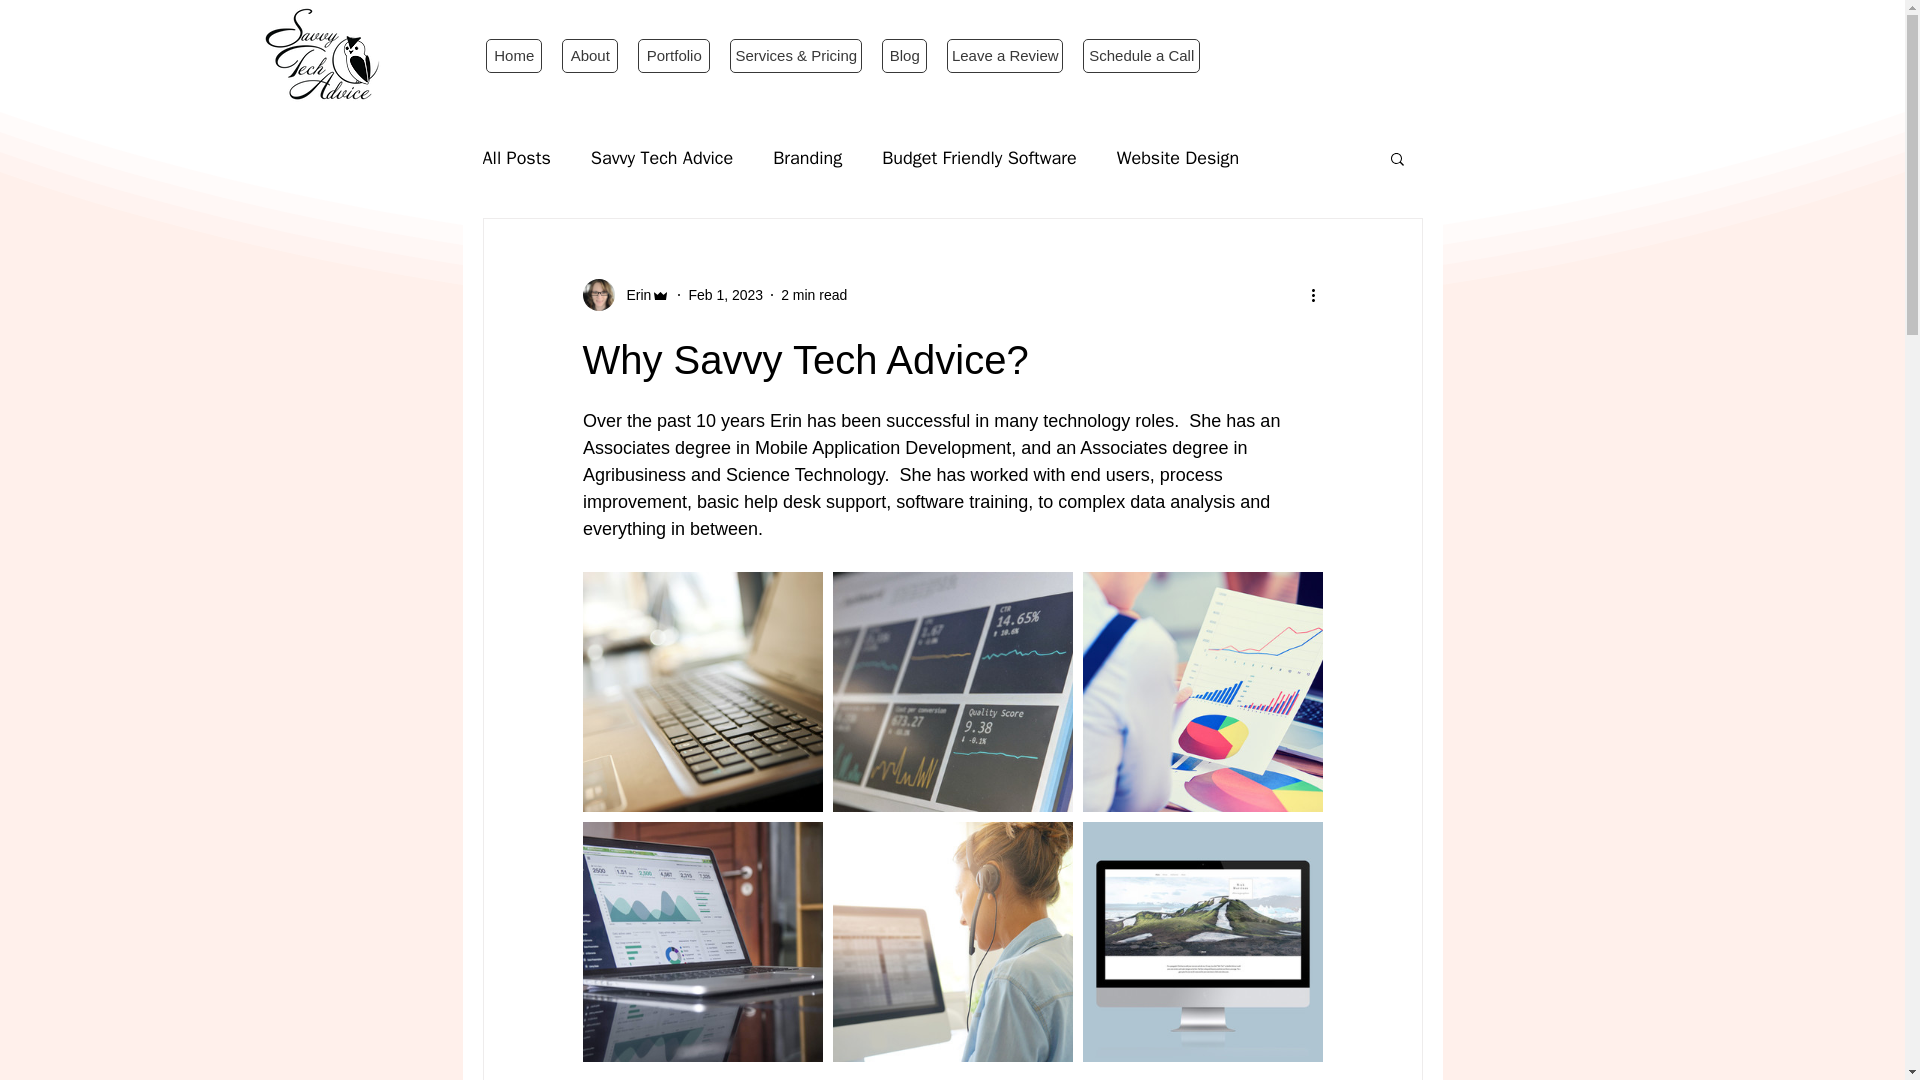 This screenshot has width=1920, height=1080. I want to click on Savvy Tech Advice, so click(662, 157).